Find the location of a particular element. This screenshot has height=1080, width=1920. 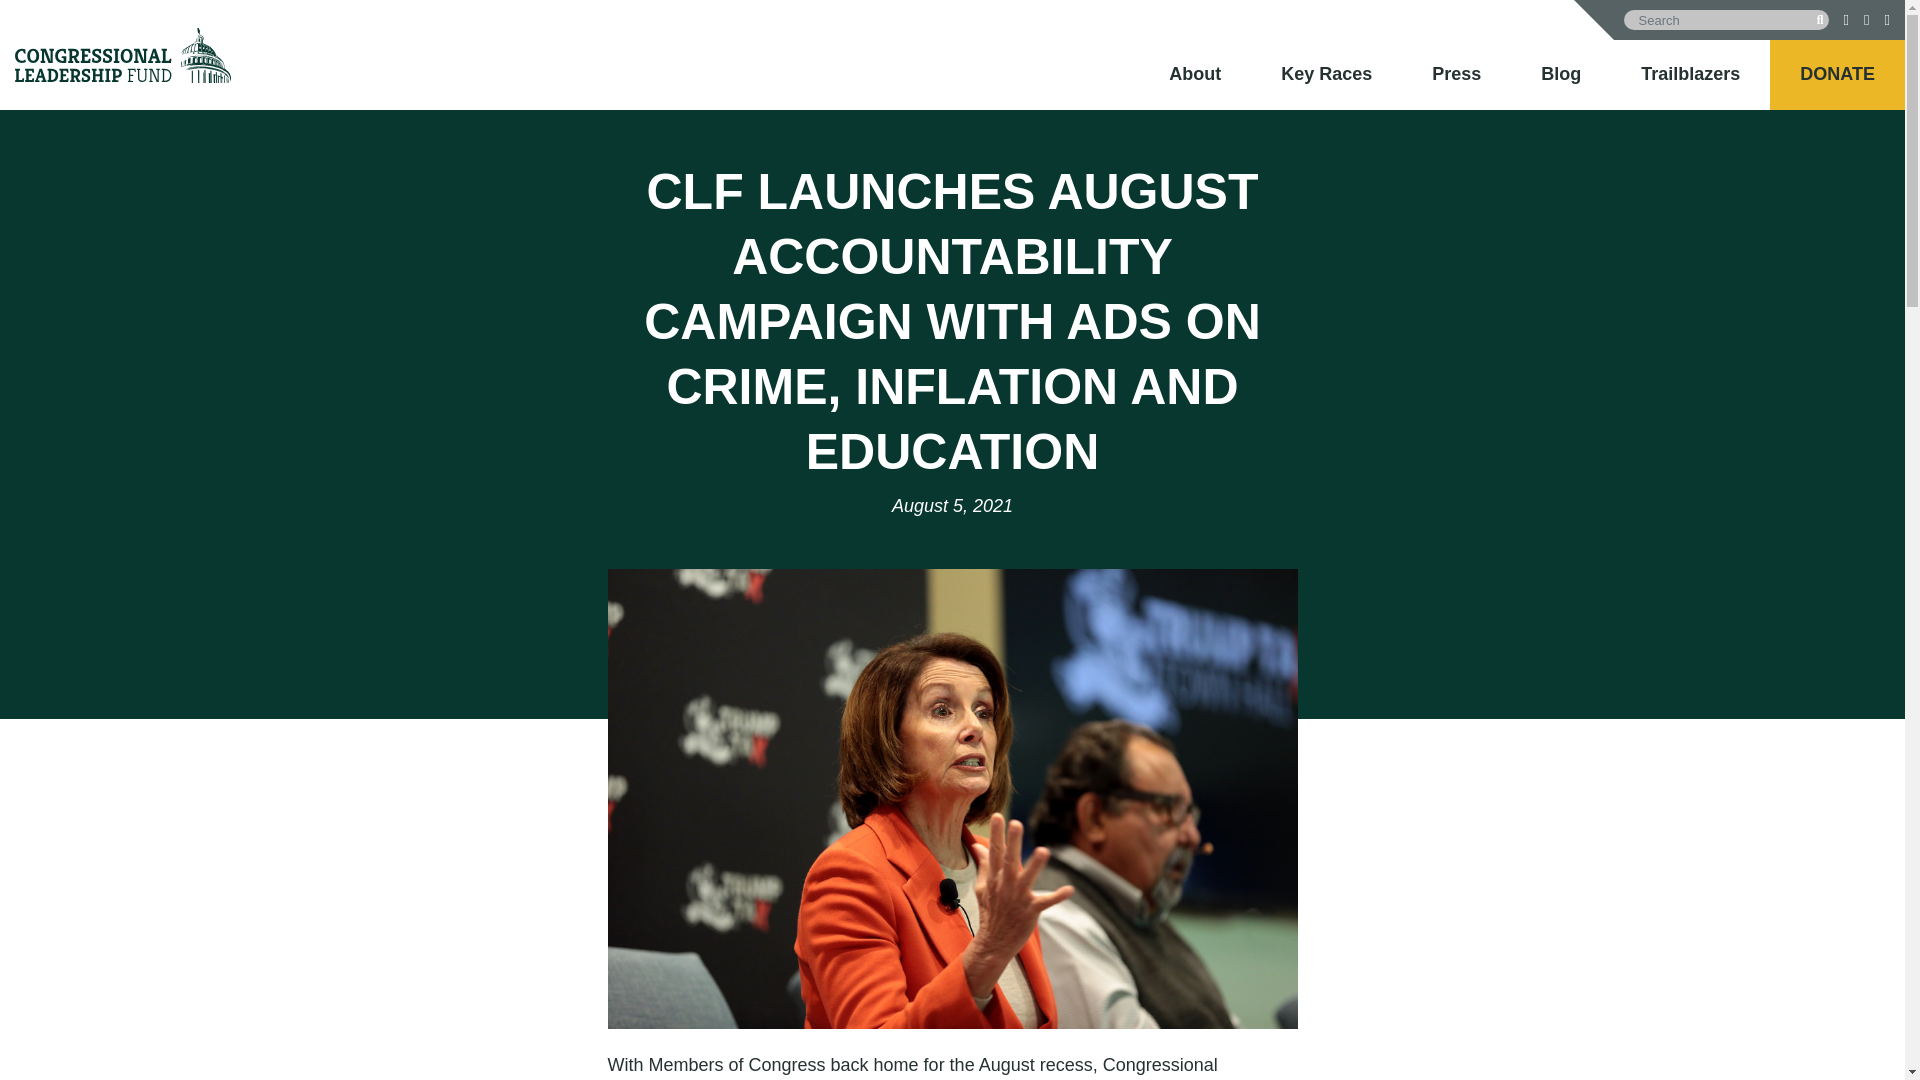

Blog is located at coordinates (1560, 74).